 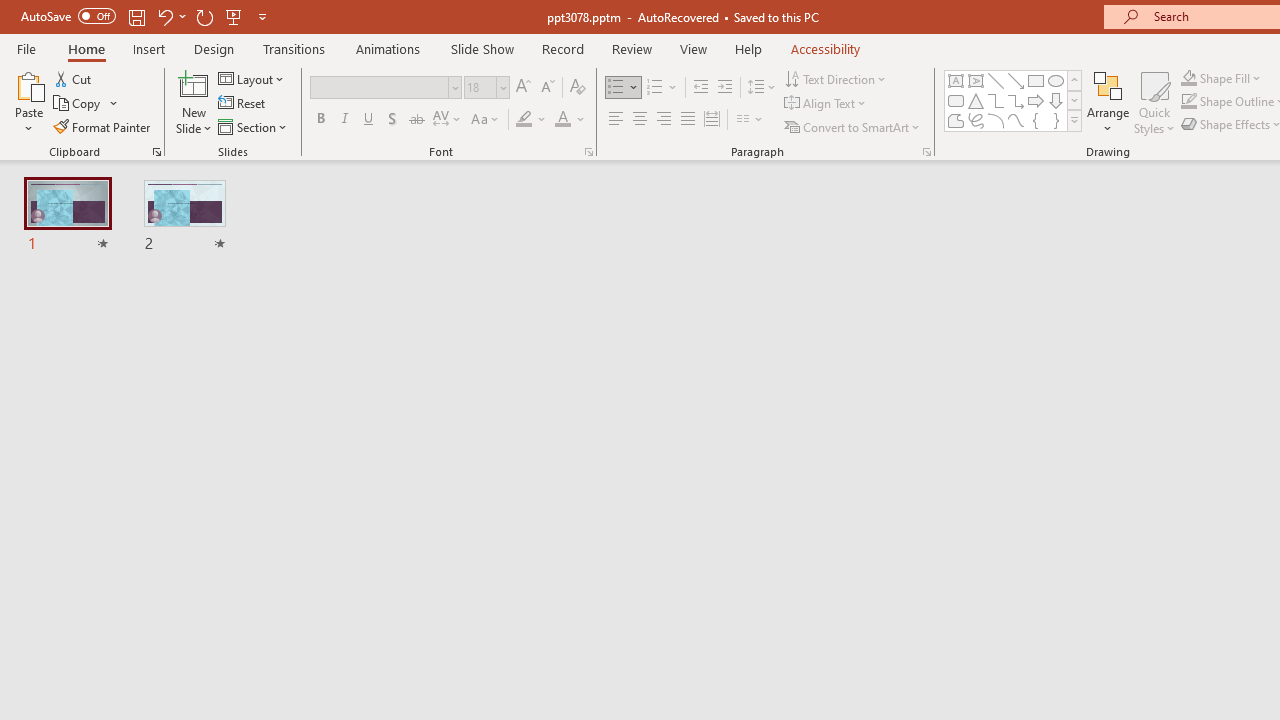 What do you see at coordinates (1188, 78) in the screenshot?
I see `Shape Fill Dark Green, Accent 2` at bounding box center [1188, 78].